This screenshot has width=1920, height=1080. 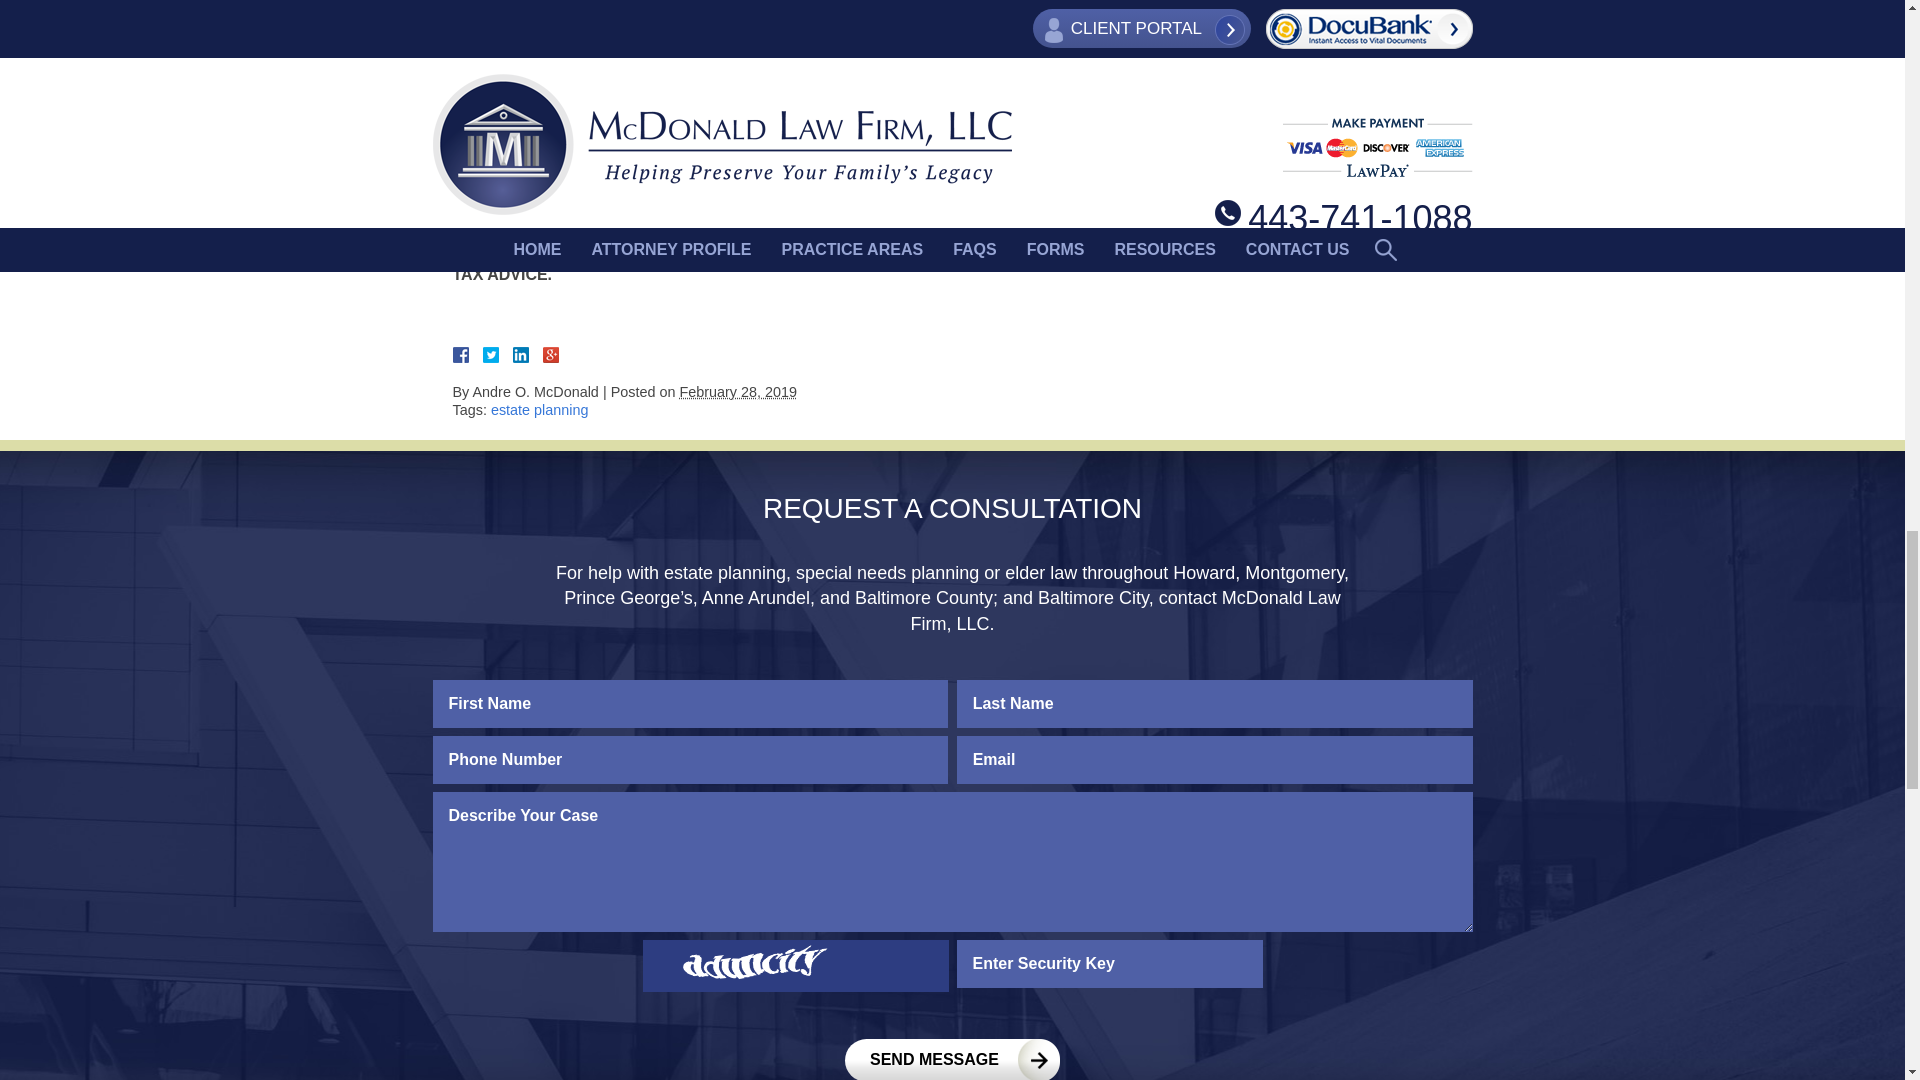 What do you see at coordinates (952, 1059) in the screenshot?
I see `Send Message` at bounding box center [952, 1059].